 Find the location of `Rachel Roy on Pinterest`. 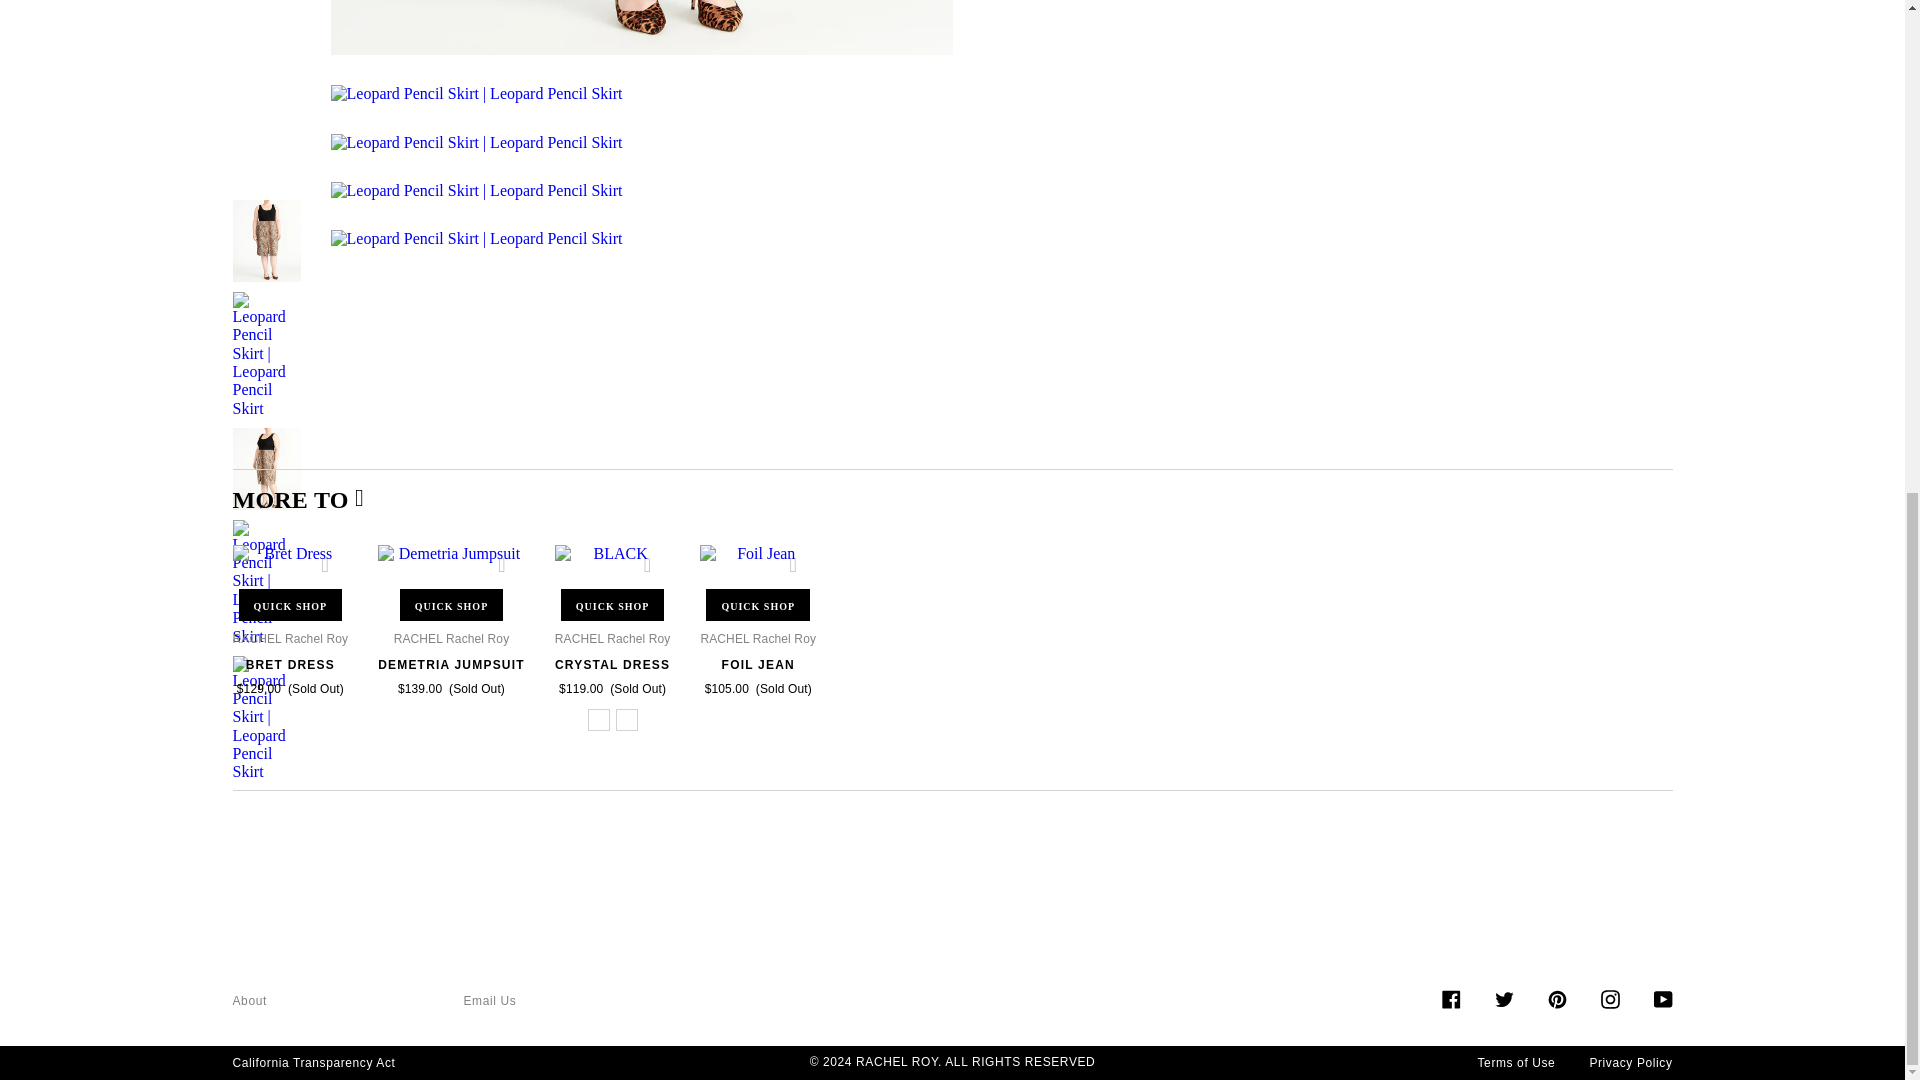

Rachel Roy on Pinterest is located at coordinates (1556, 997).